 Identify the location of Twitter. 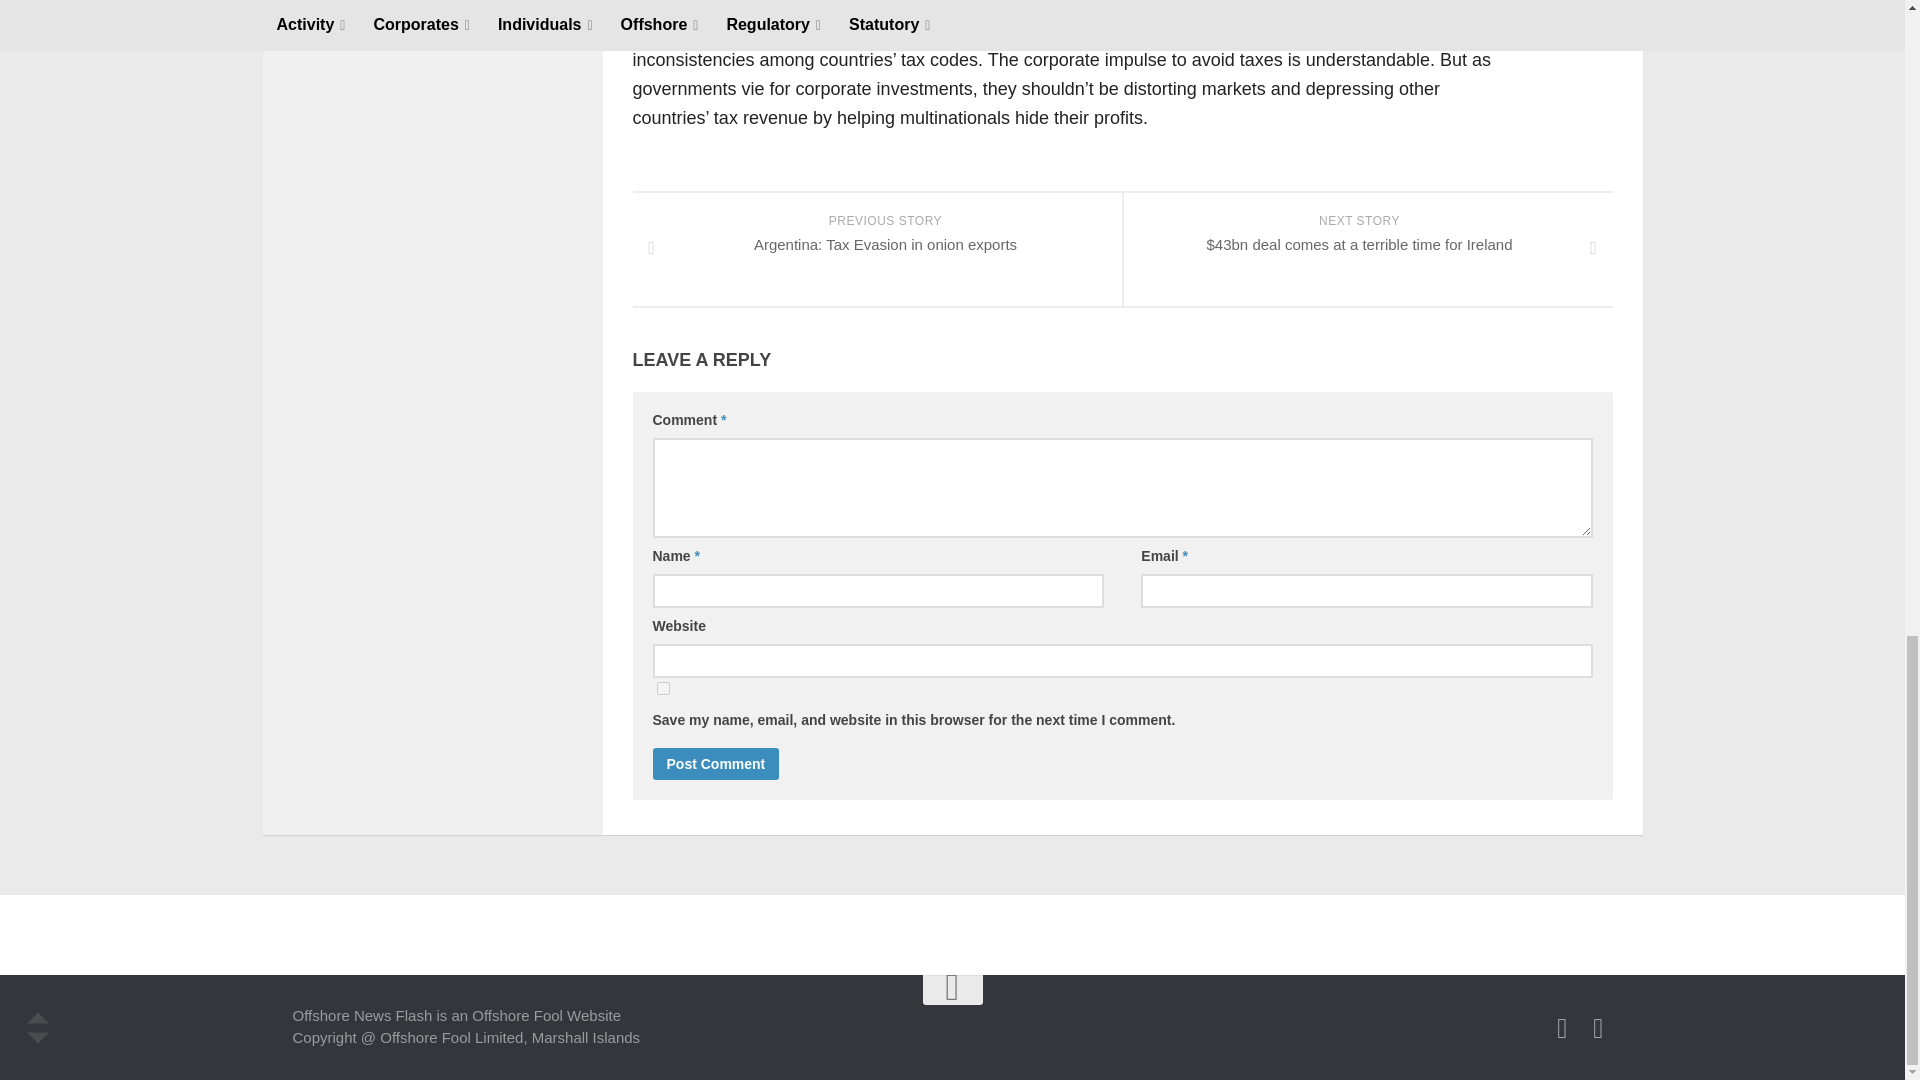
(1598, 1029).